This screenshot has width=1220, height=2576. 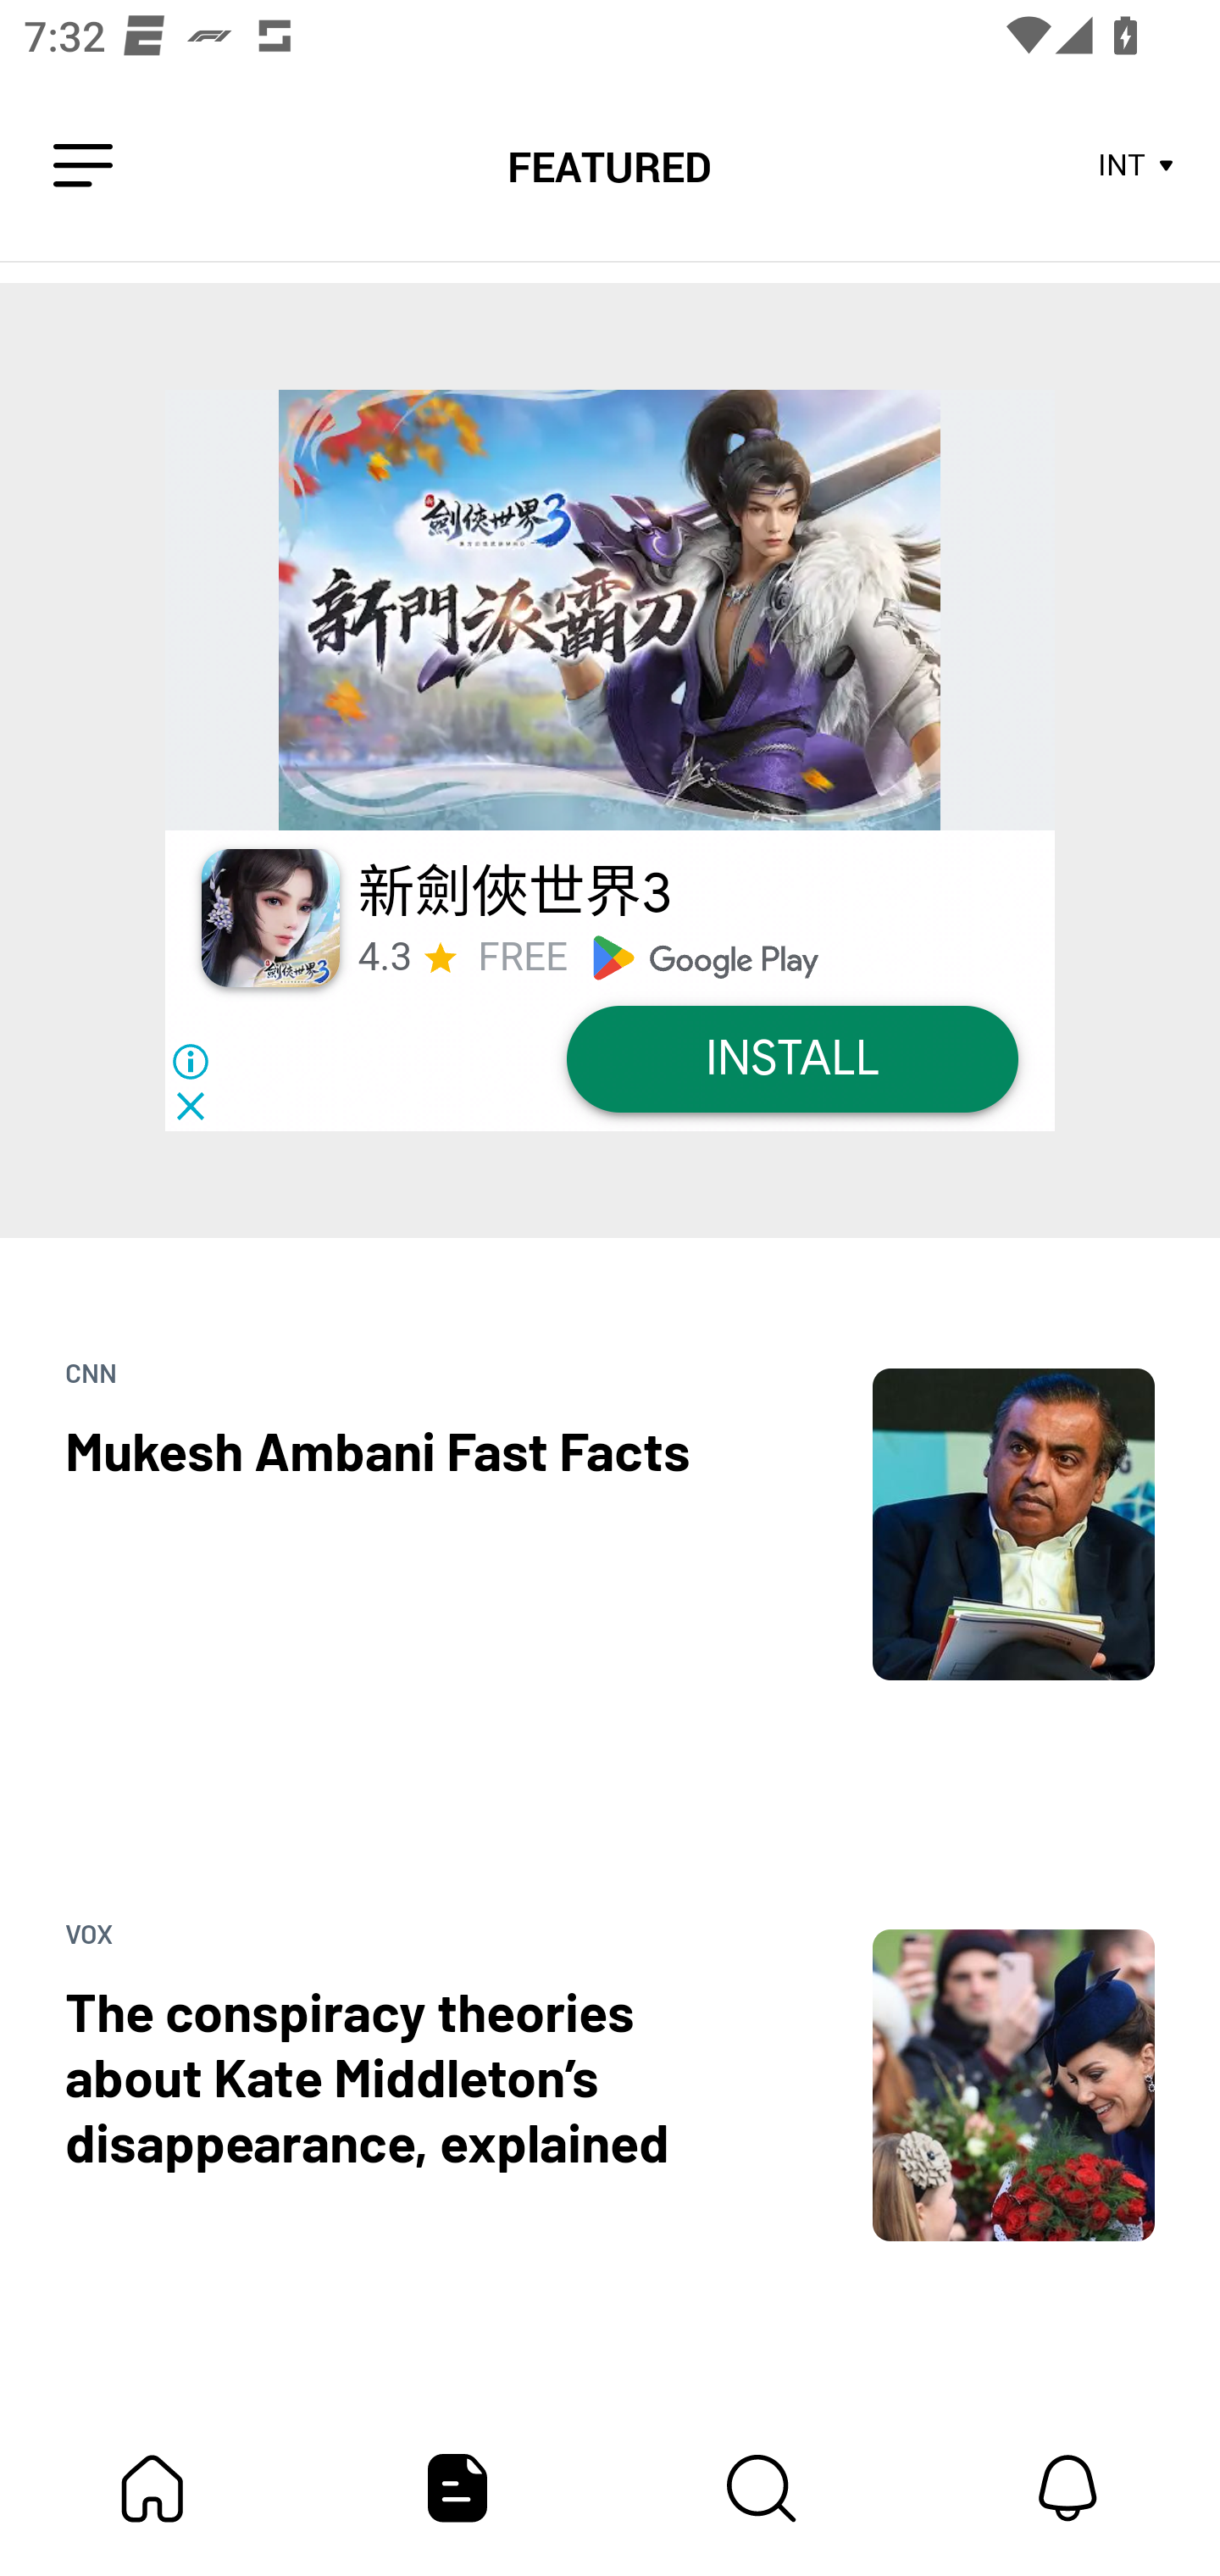 I want to click on Notifications, so click(x=1067, y=2488).